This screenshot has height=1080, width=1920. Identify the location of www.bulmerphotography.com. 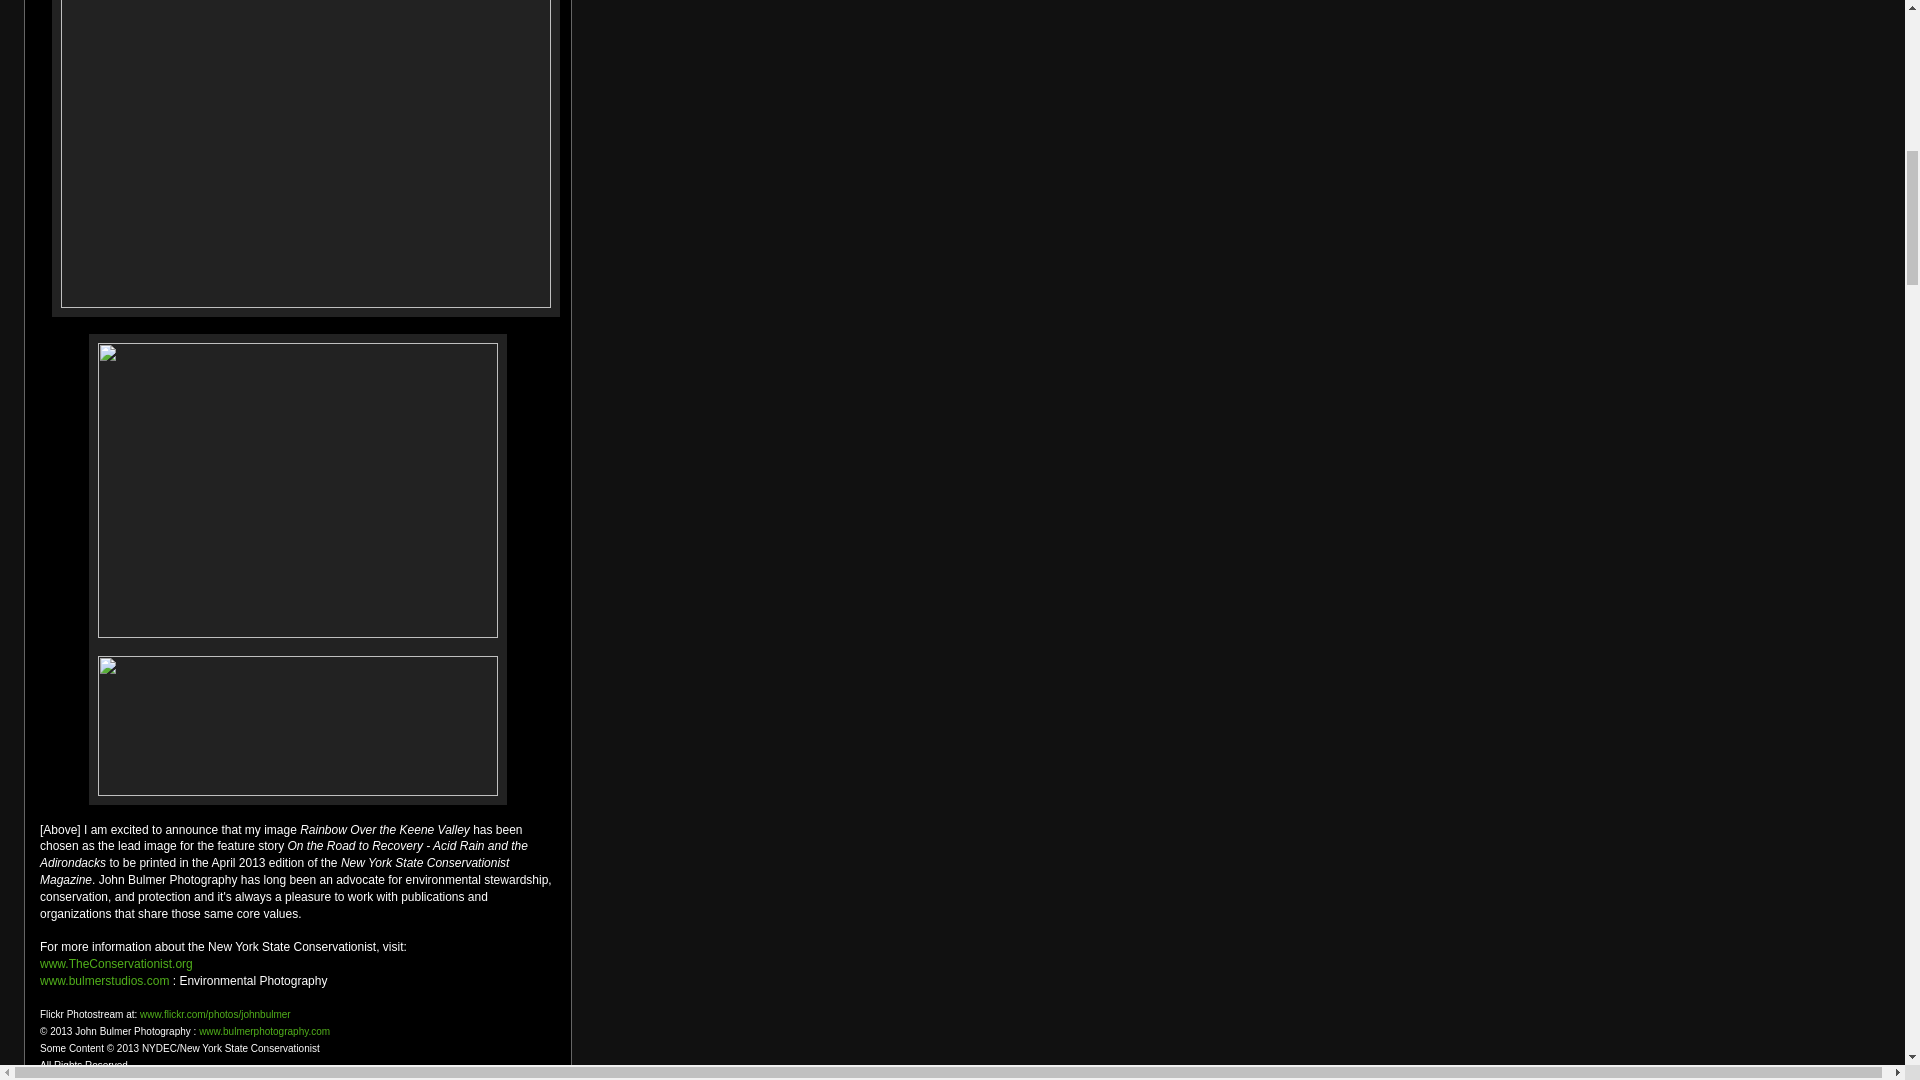
(264, 1031).